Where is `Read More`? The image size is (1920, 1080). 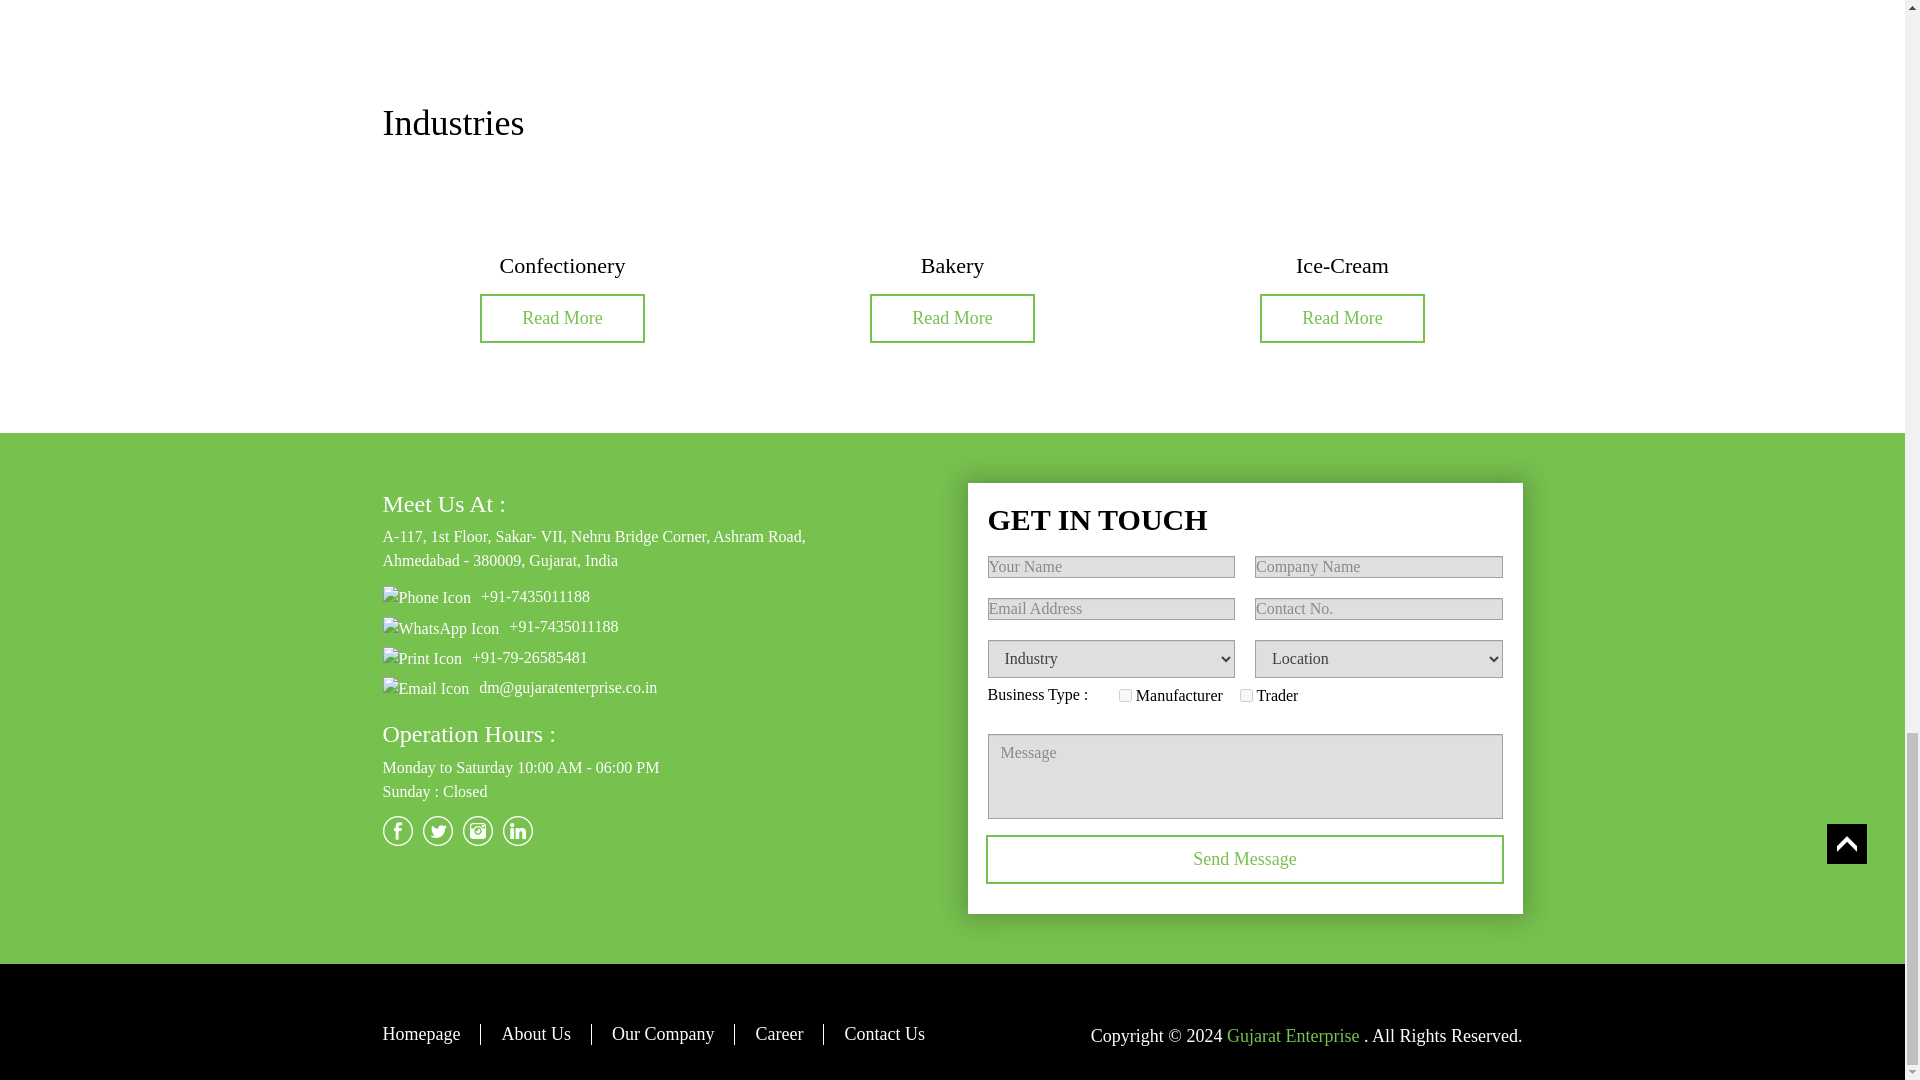
Read More is located at coordinates (562, 318).